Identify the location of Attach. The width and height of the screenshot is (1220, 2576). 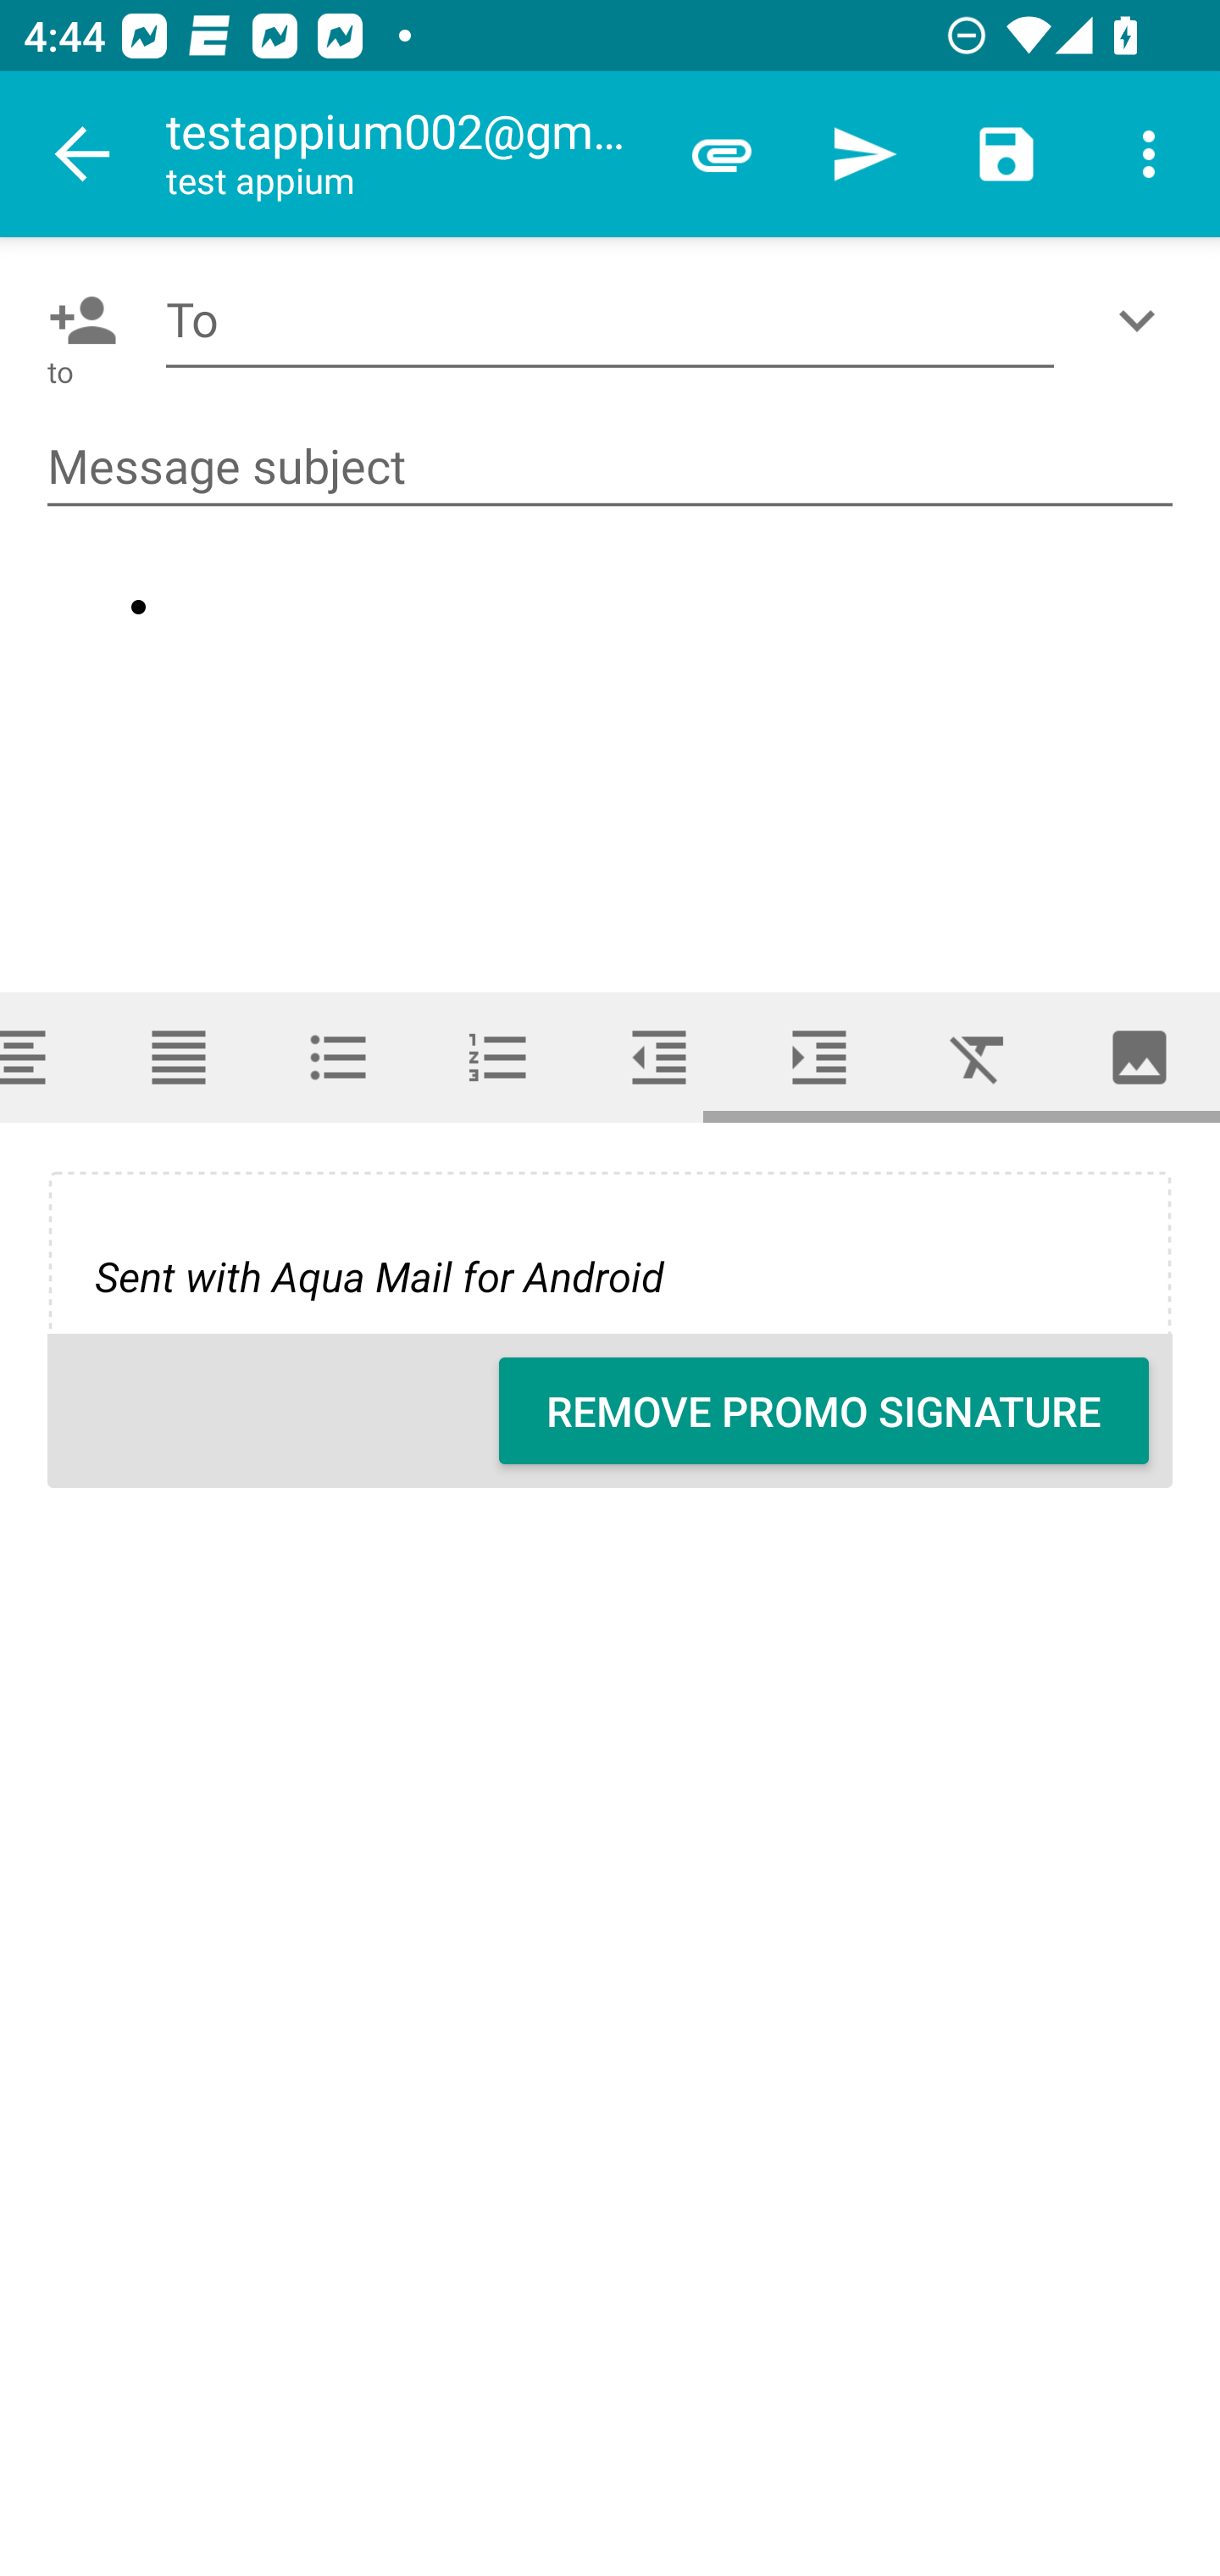
(722, 154).